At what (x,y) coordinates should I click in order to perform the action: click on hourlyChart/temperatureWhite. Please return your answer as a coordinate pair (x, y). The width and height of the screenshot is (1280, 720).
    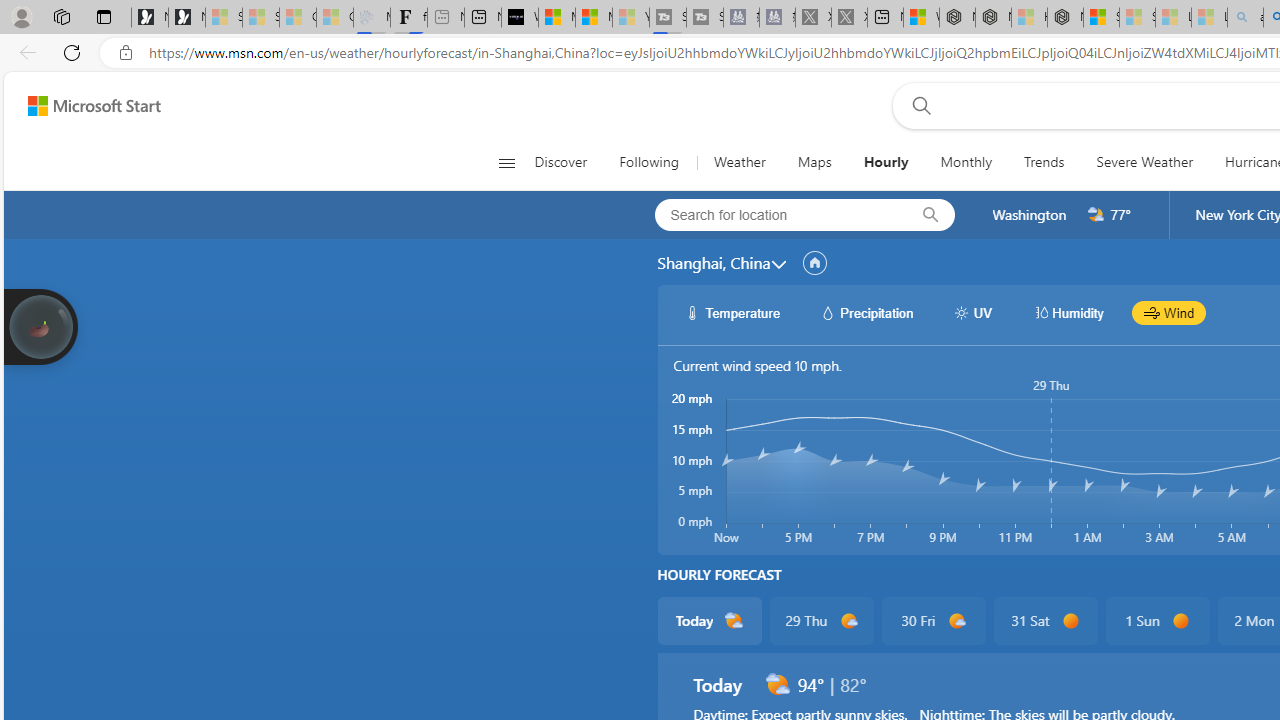
    Looking at the image, I should click on (692, 312).